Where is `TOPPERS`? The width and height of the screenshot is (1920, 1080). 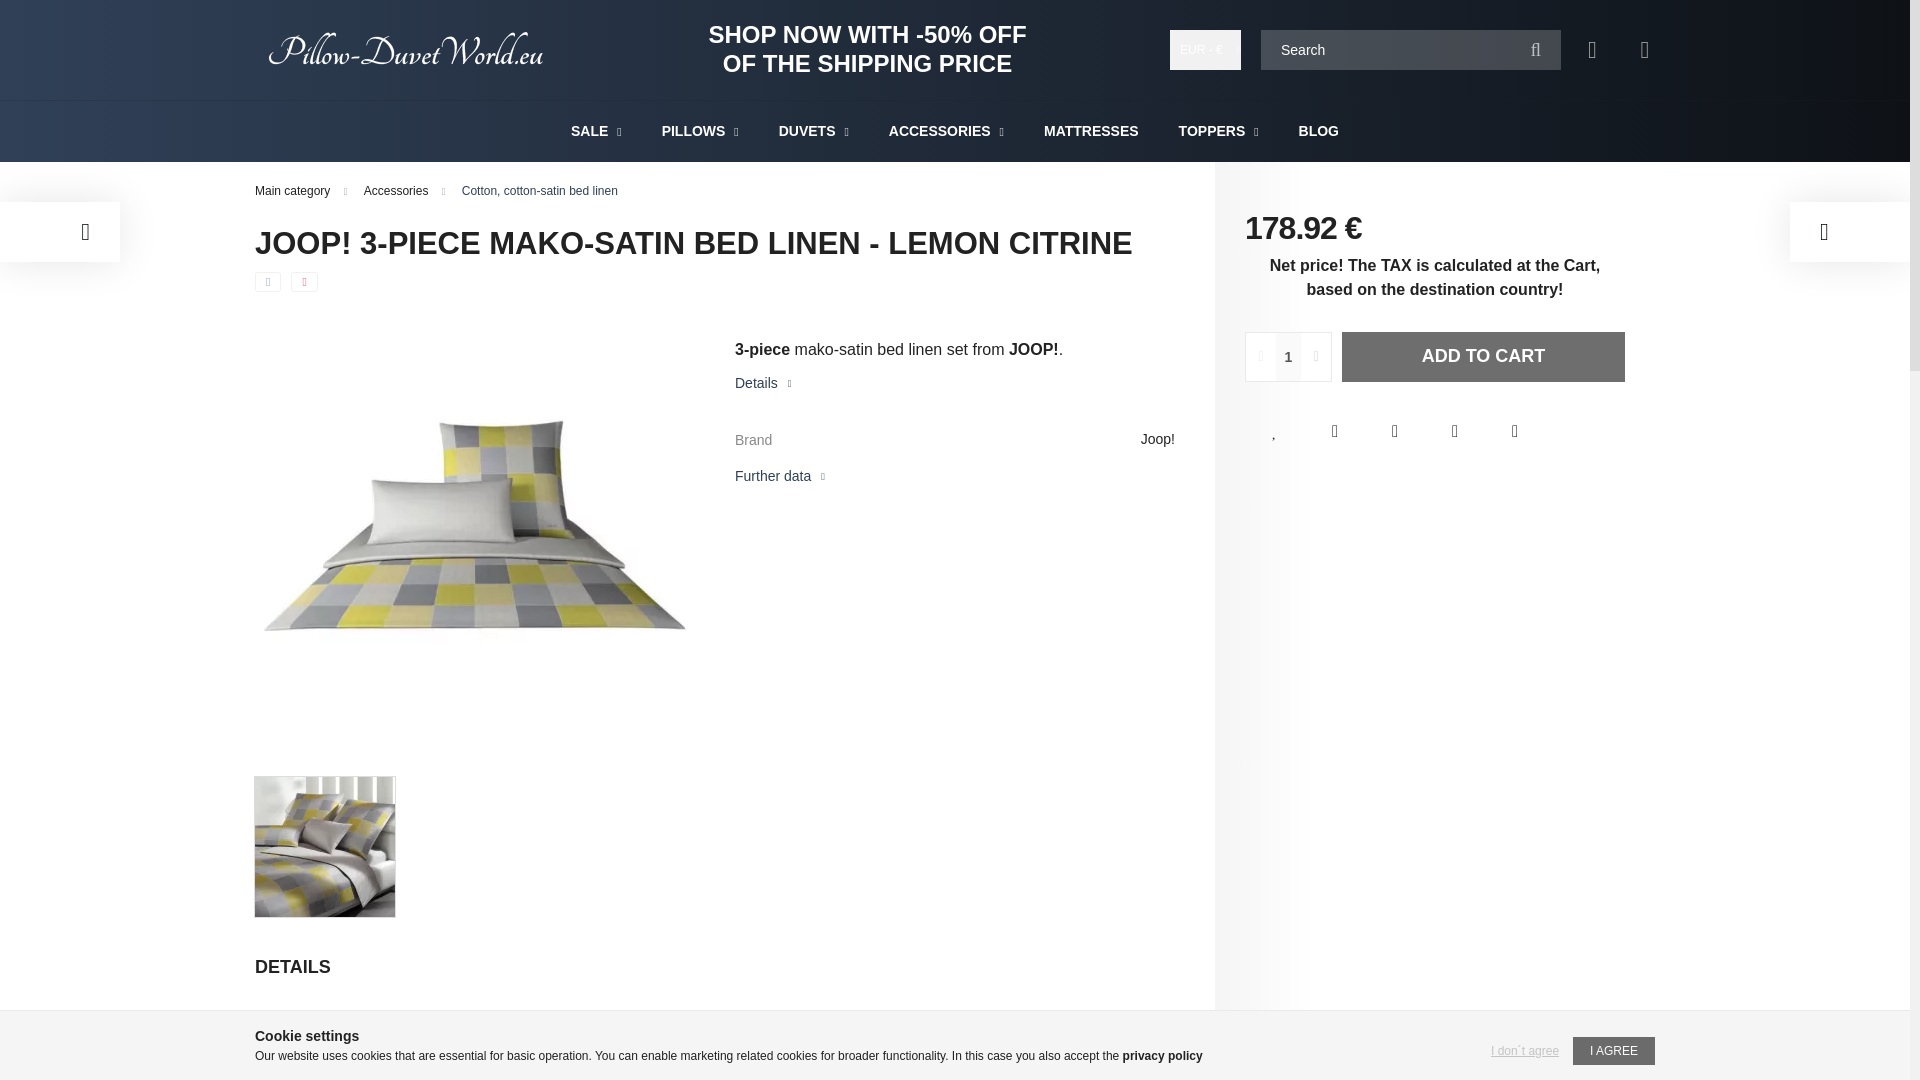 TOPPERS is located at coordinates (1214, 131).